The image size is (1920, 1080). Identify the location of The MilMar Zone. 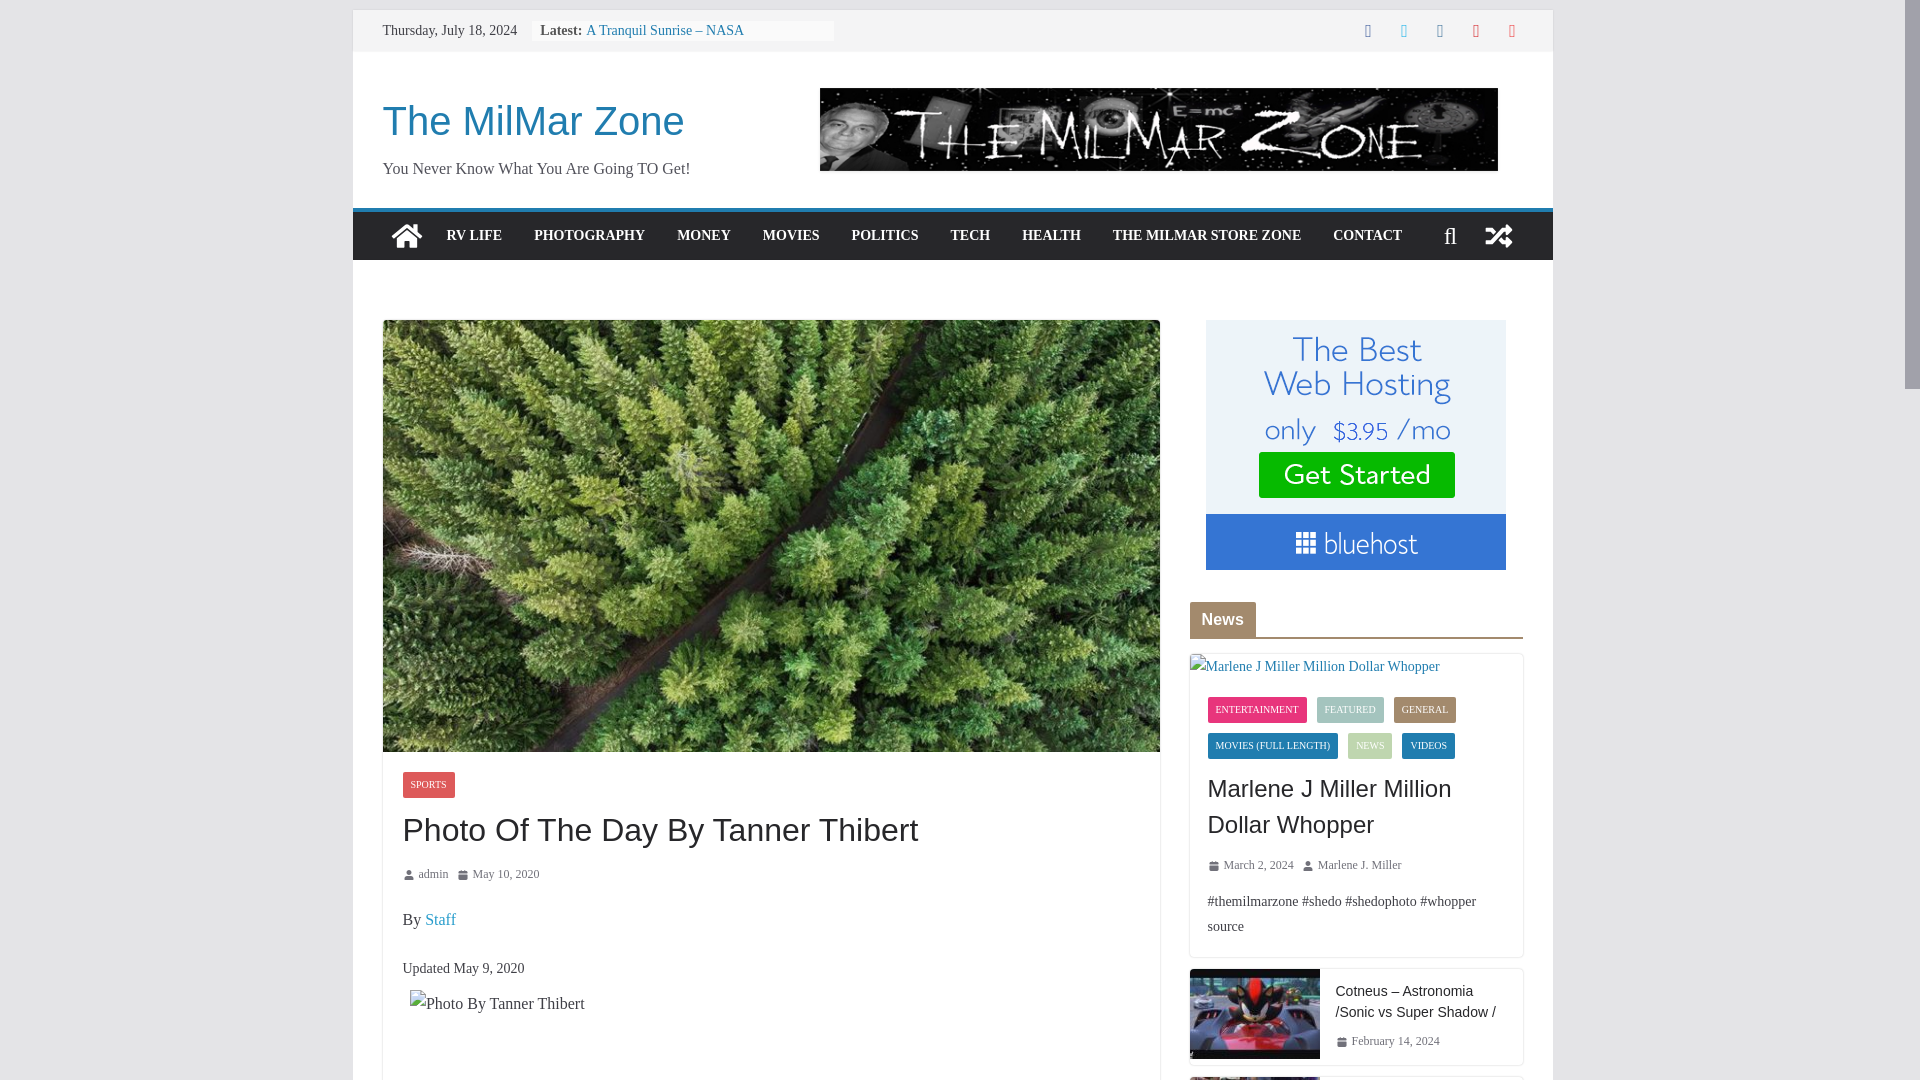
(406, 236).